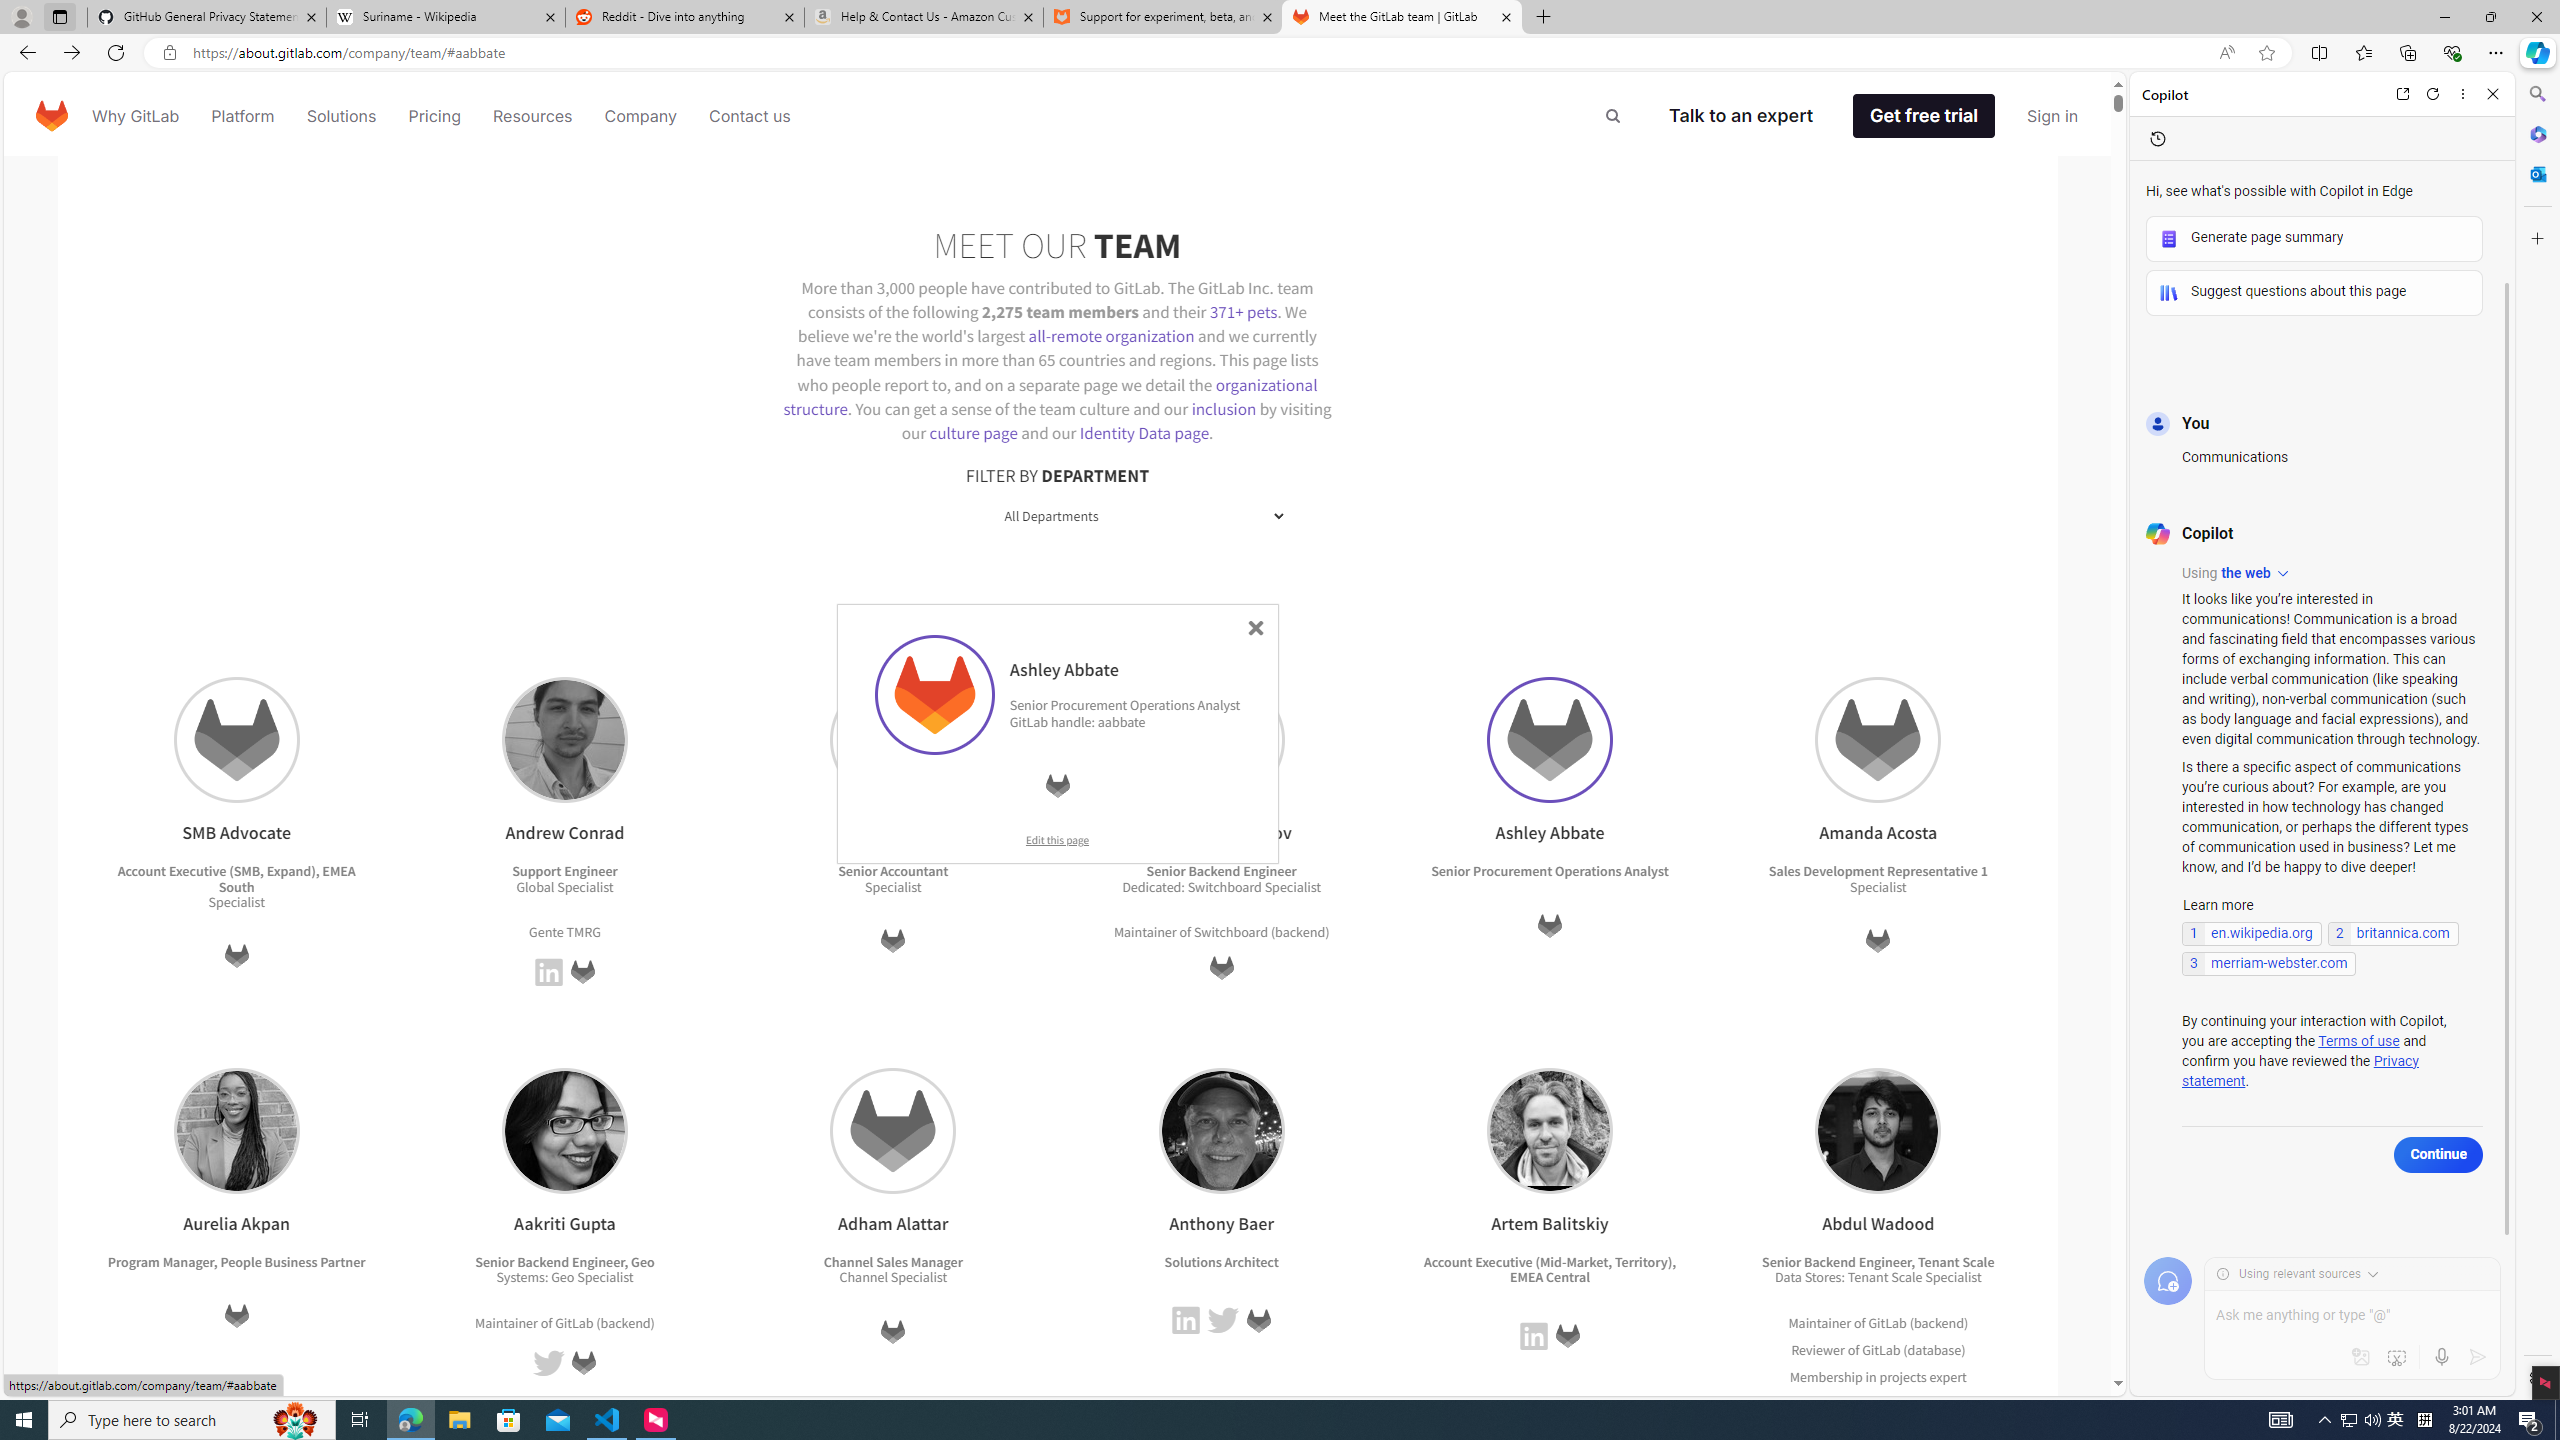 The height and width of the screenshot is (1440, 2560). Describe the element at coordinates (1818, 1350) in the screenshot. I see `Reviewer` at that location.